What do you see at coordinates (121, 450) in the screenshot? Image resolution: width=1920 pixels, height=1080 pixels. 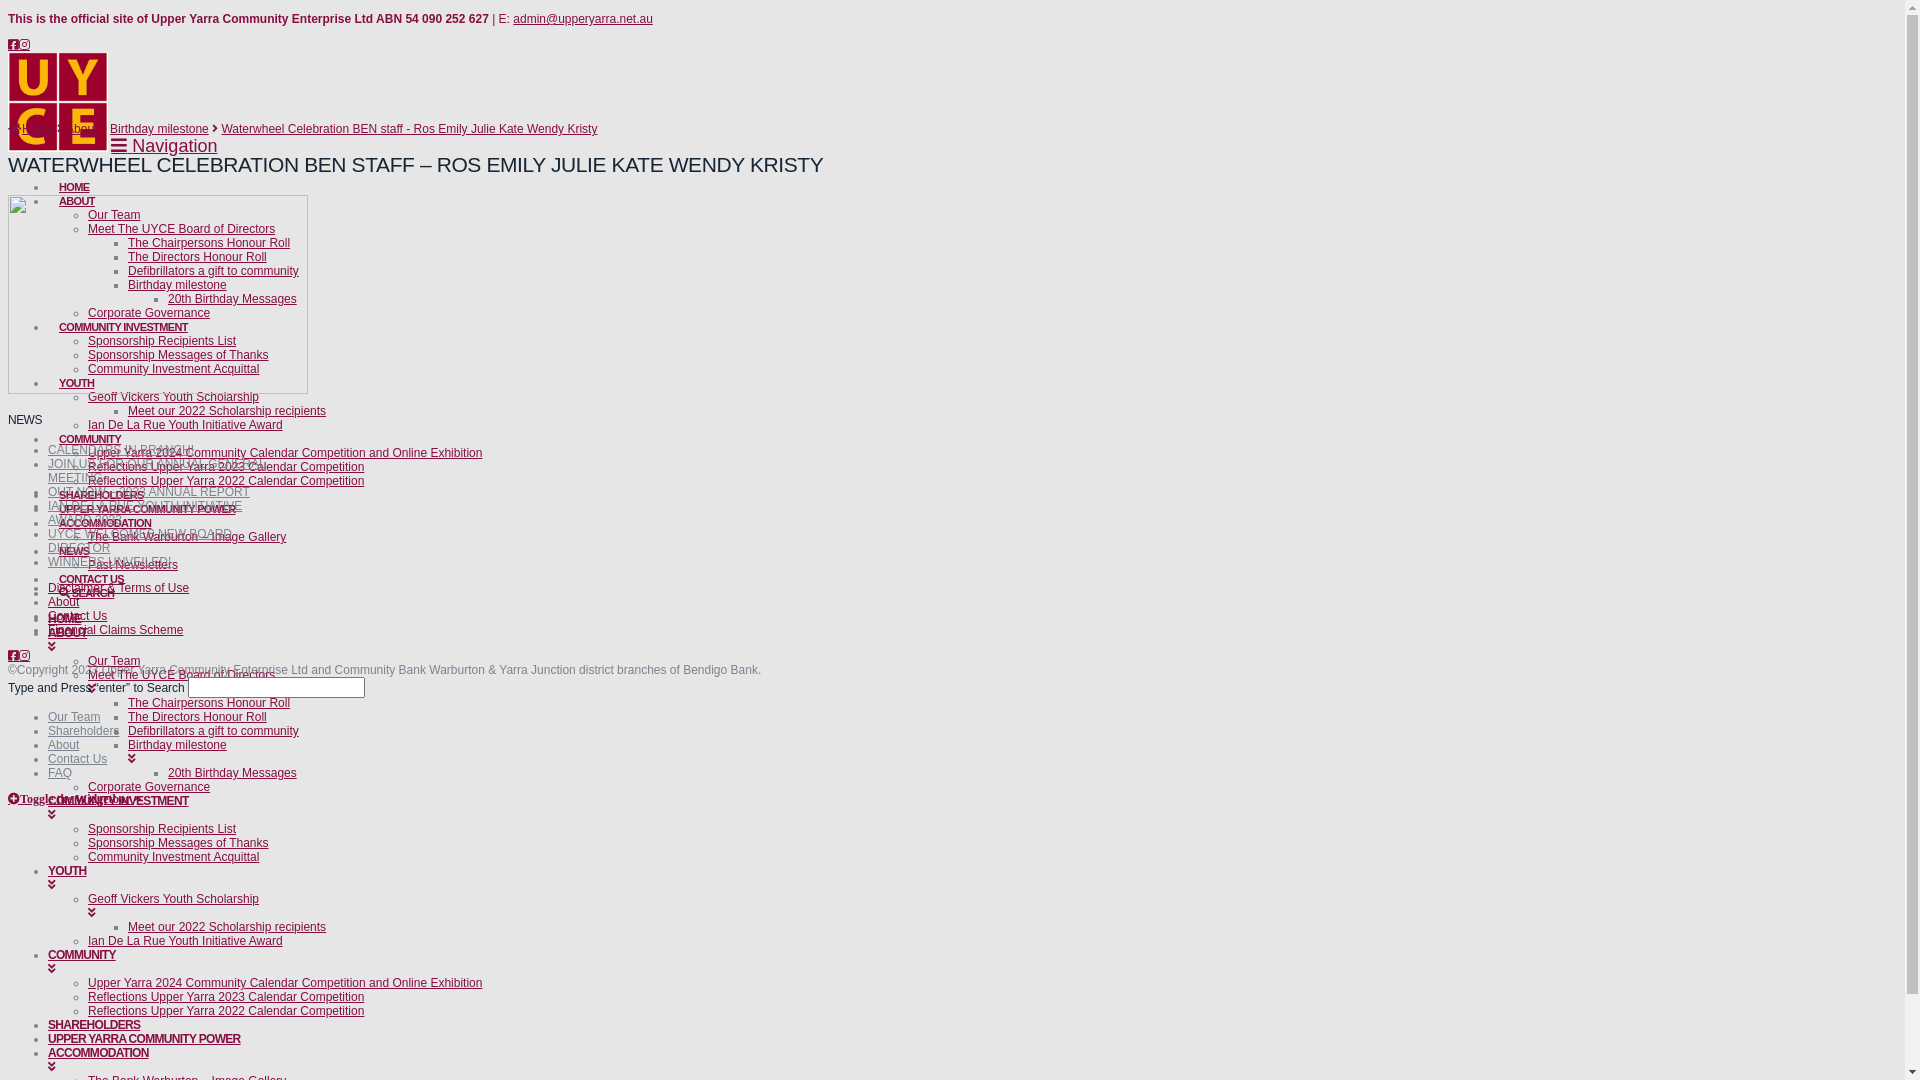 I see `CALENDARS IN BRANCH!` at bounding box center [121, 450].